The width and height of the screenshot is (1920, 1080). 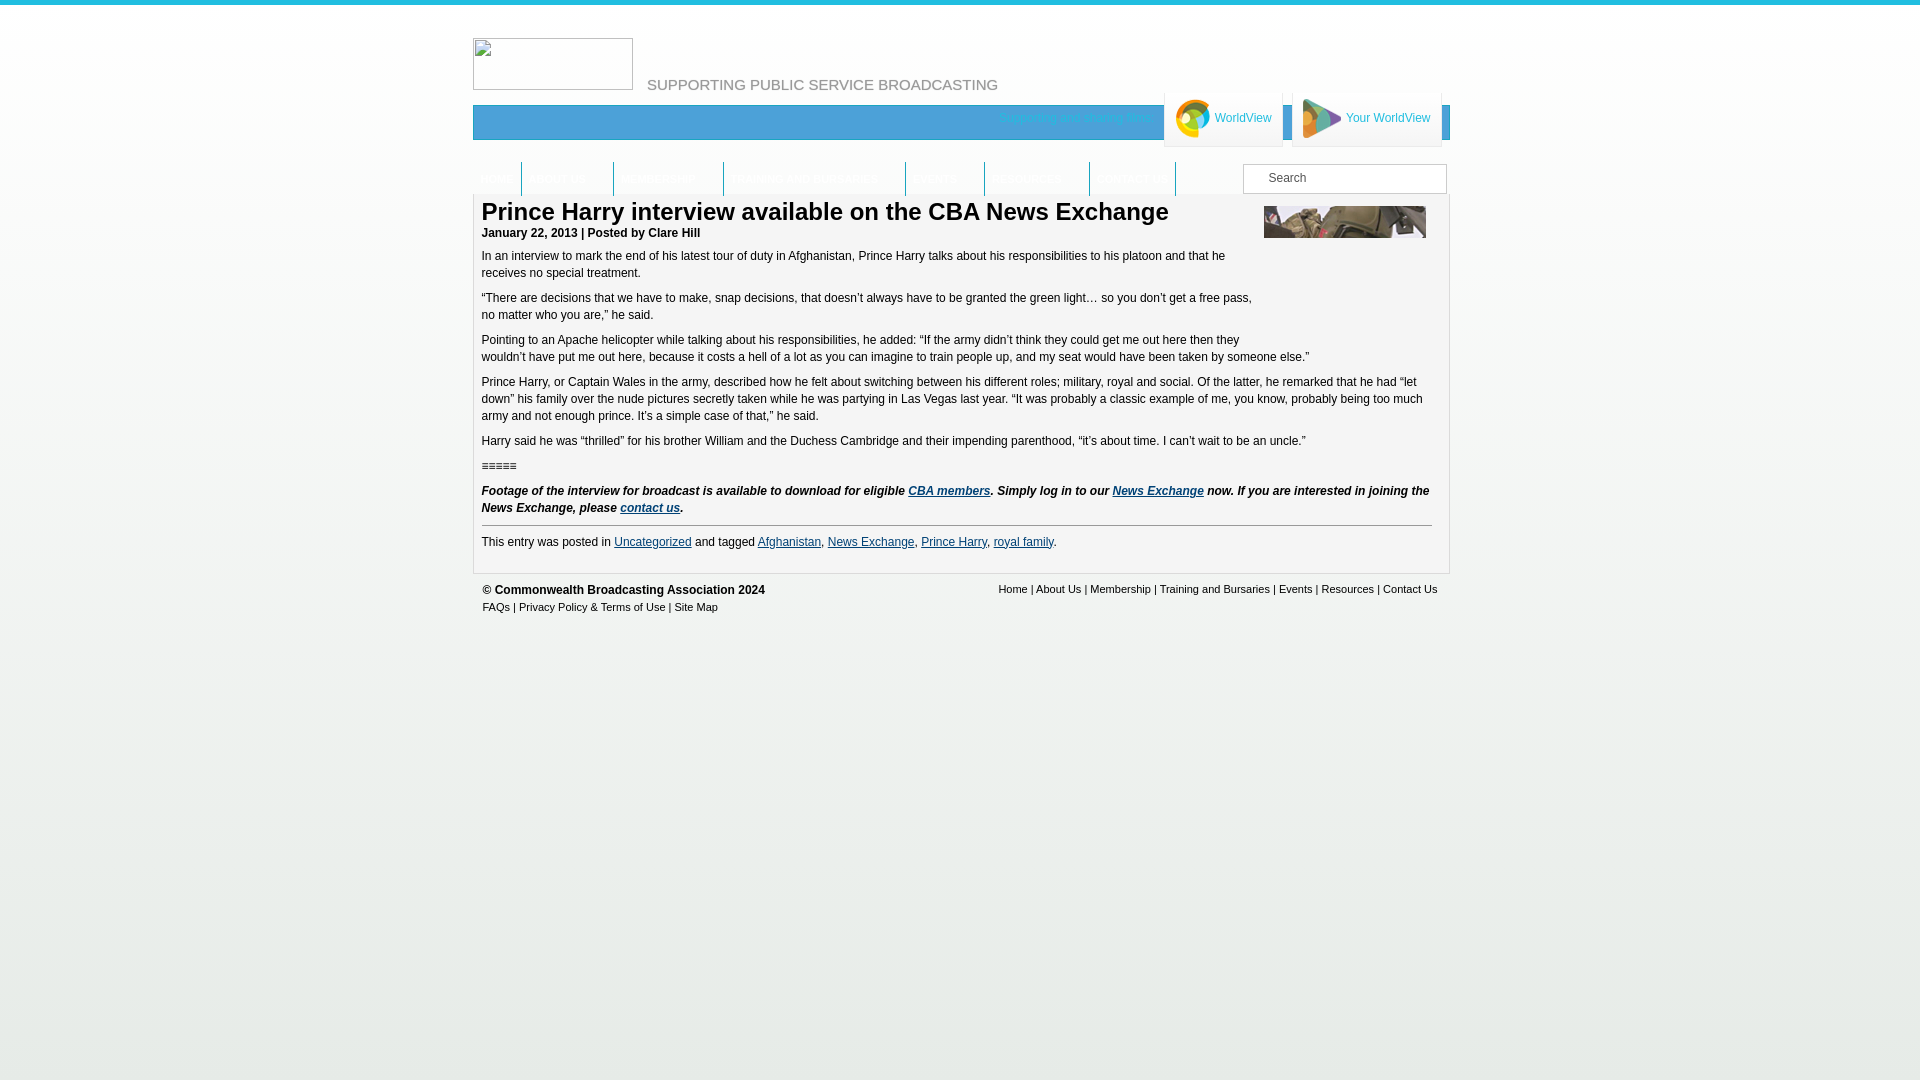 I want to click on ABOUT US, so click(x=556, y=178).